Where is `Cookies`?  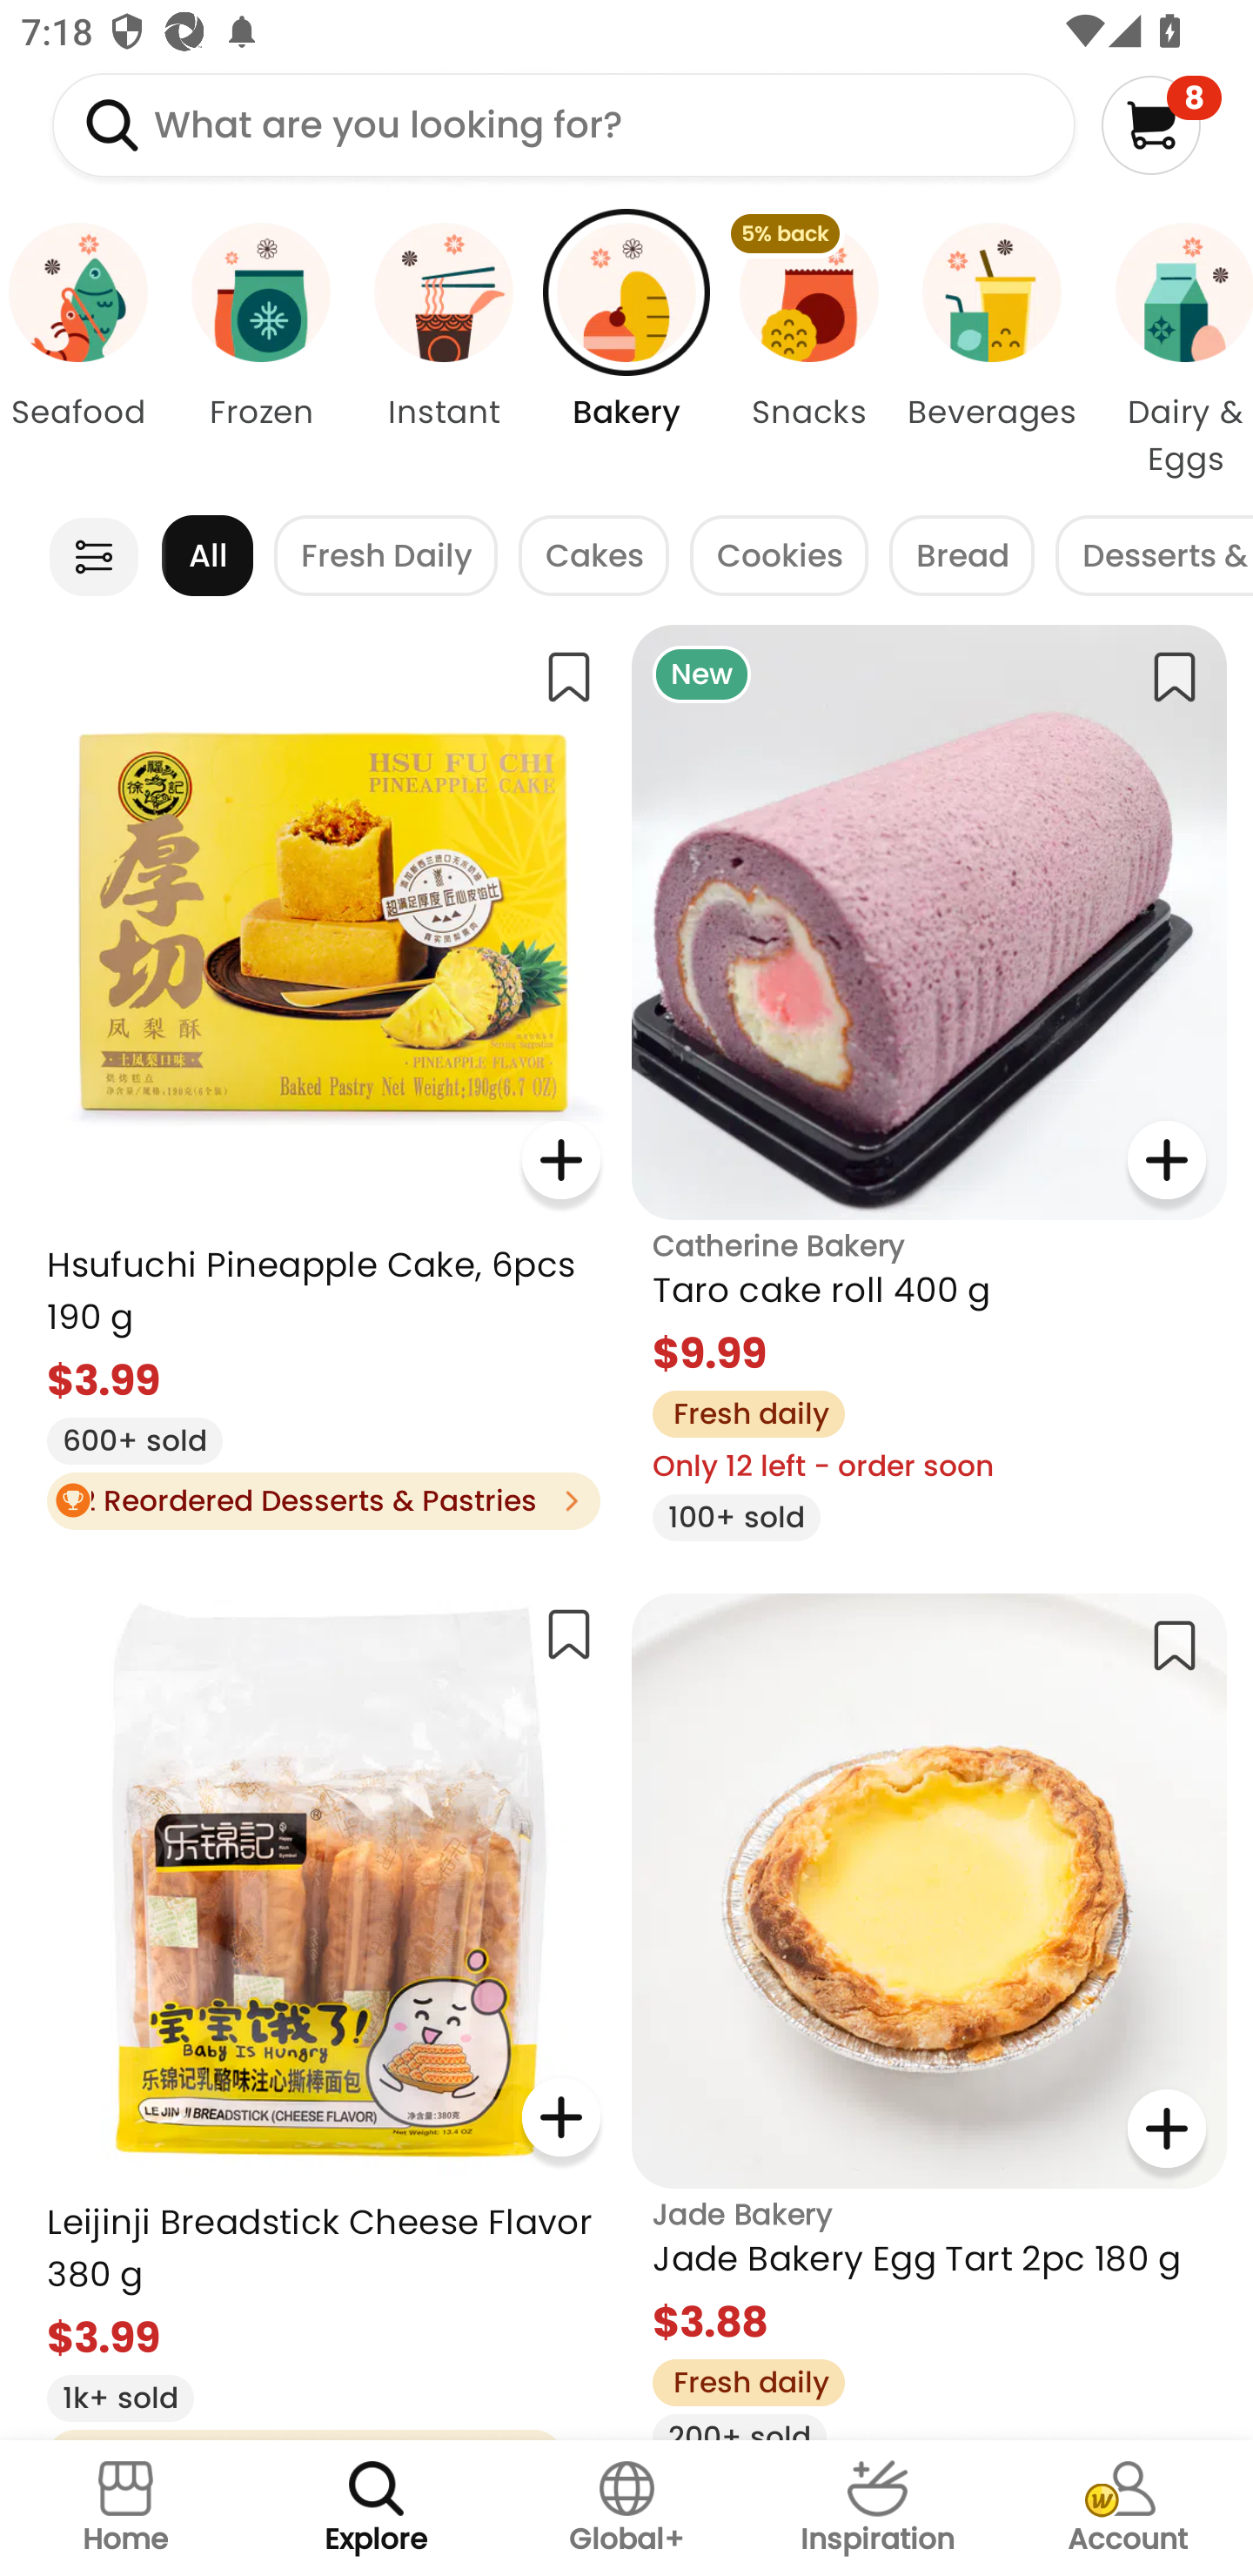
Cookies is located at coordinates (779, 555).